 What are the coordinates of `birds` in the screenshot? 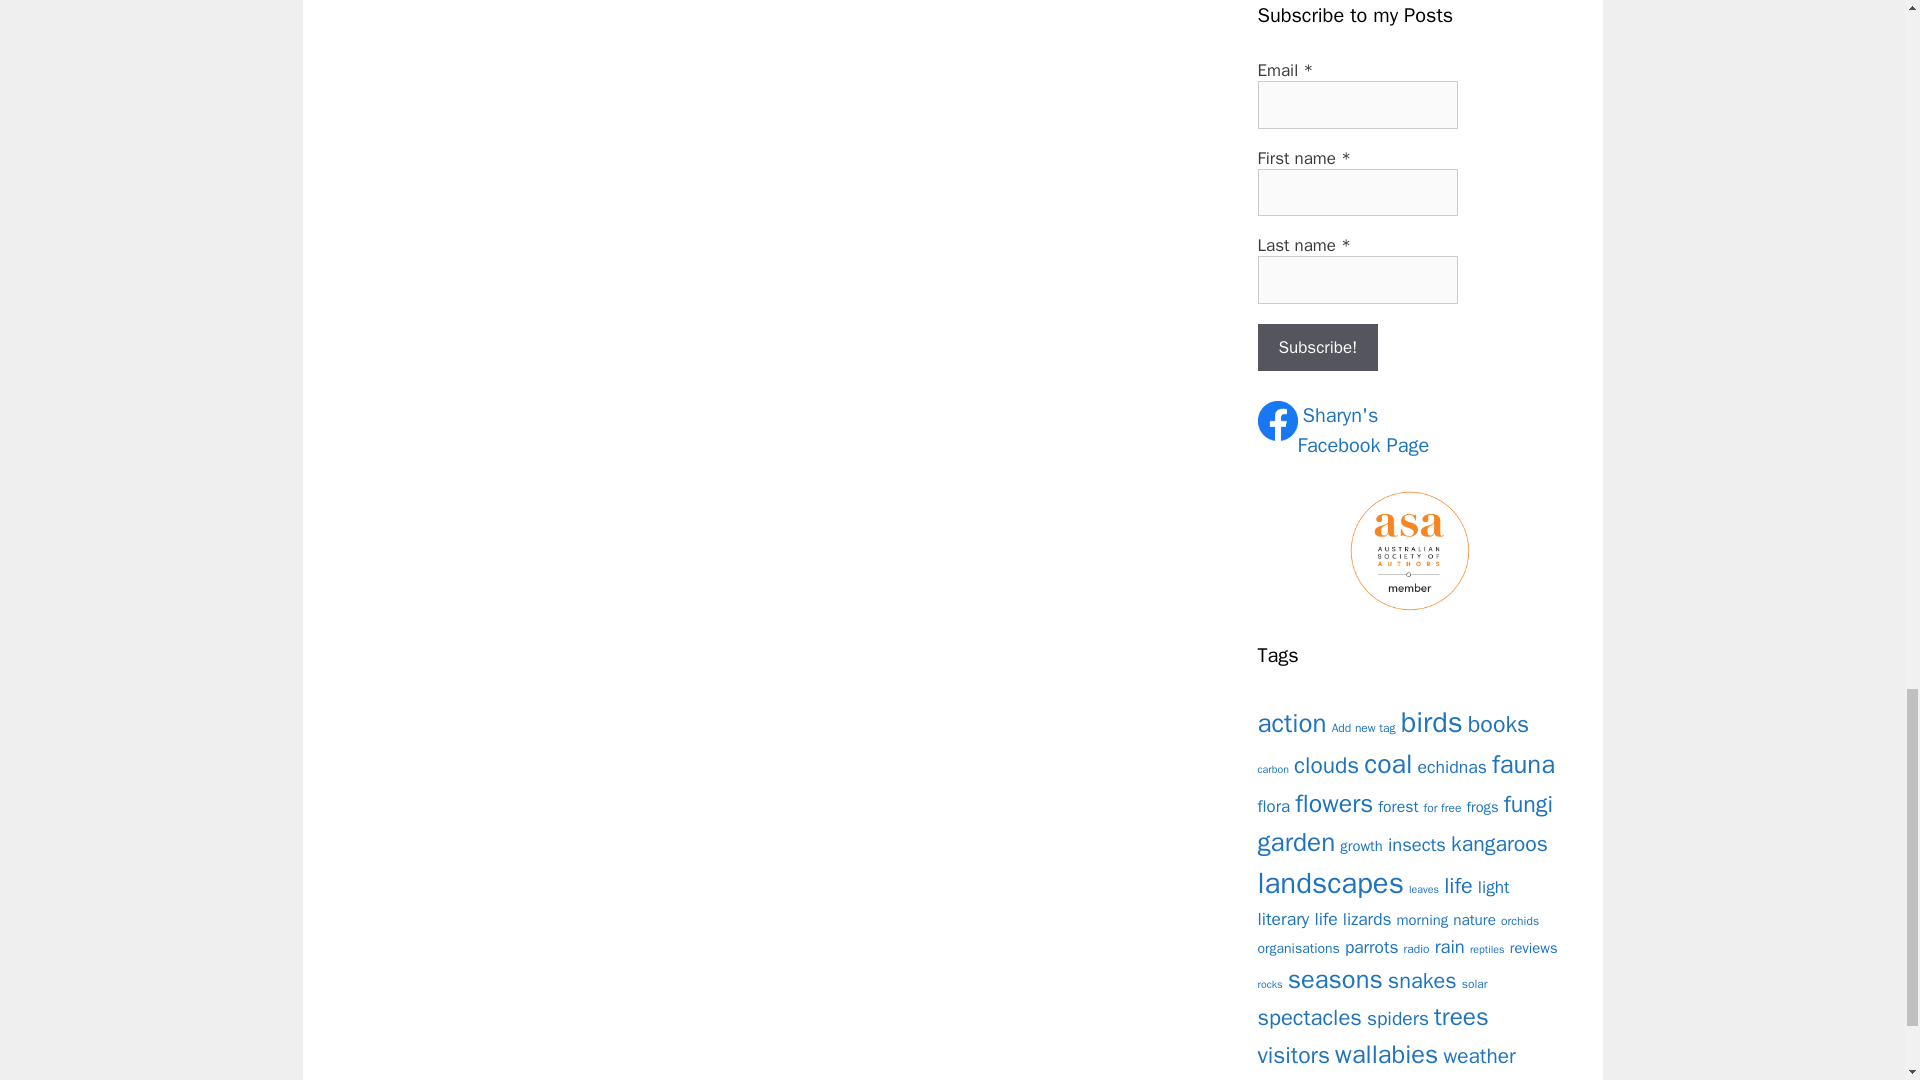 It's located at (1432, 722).